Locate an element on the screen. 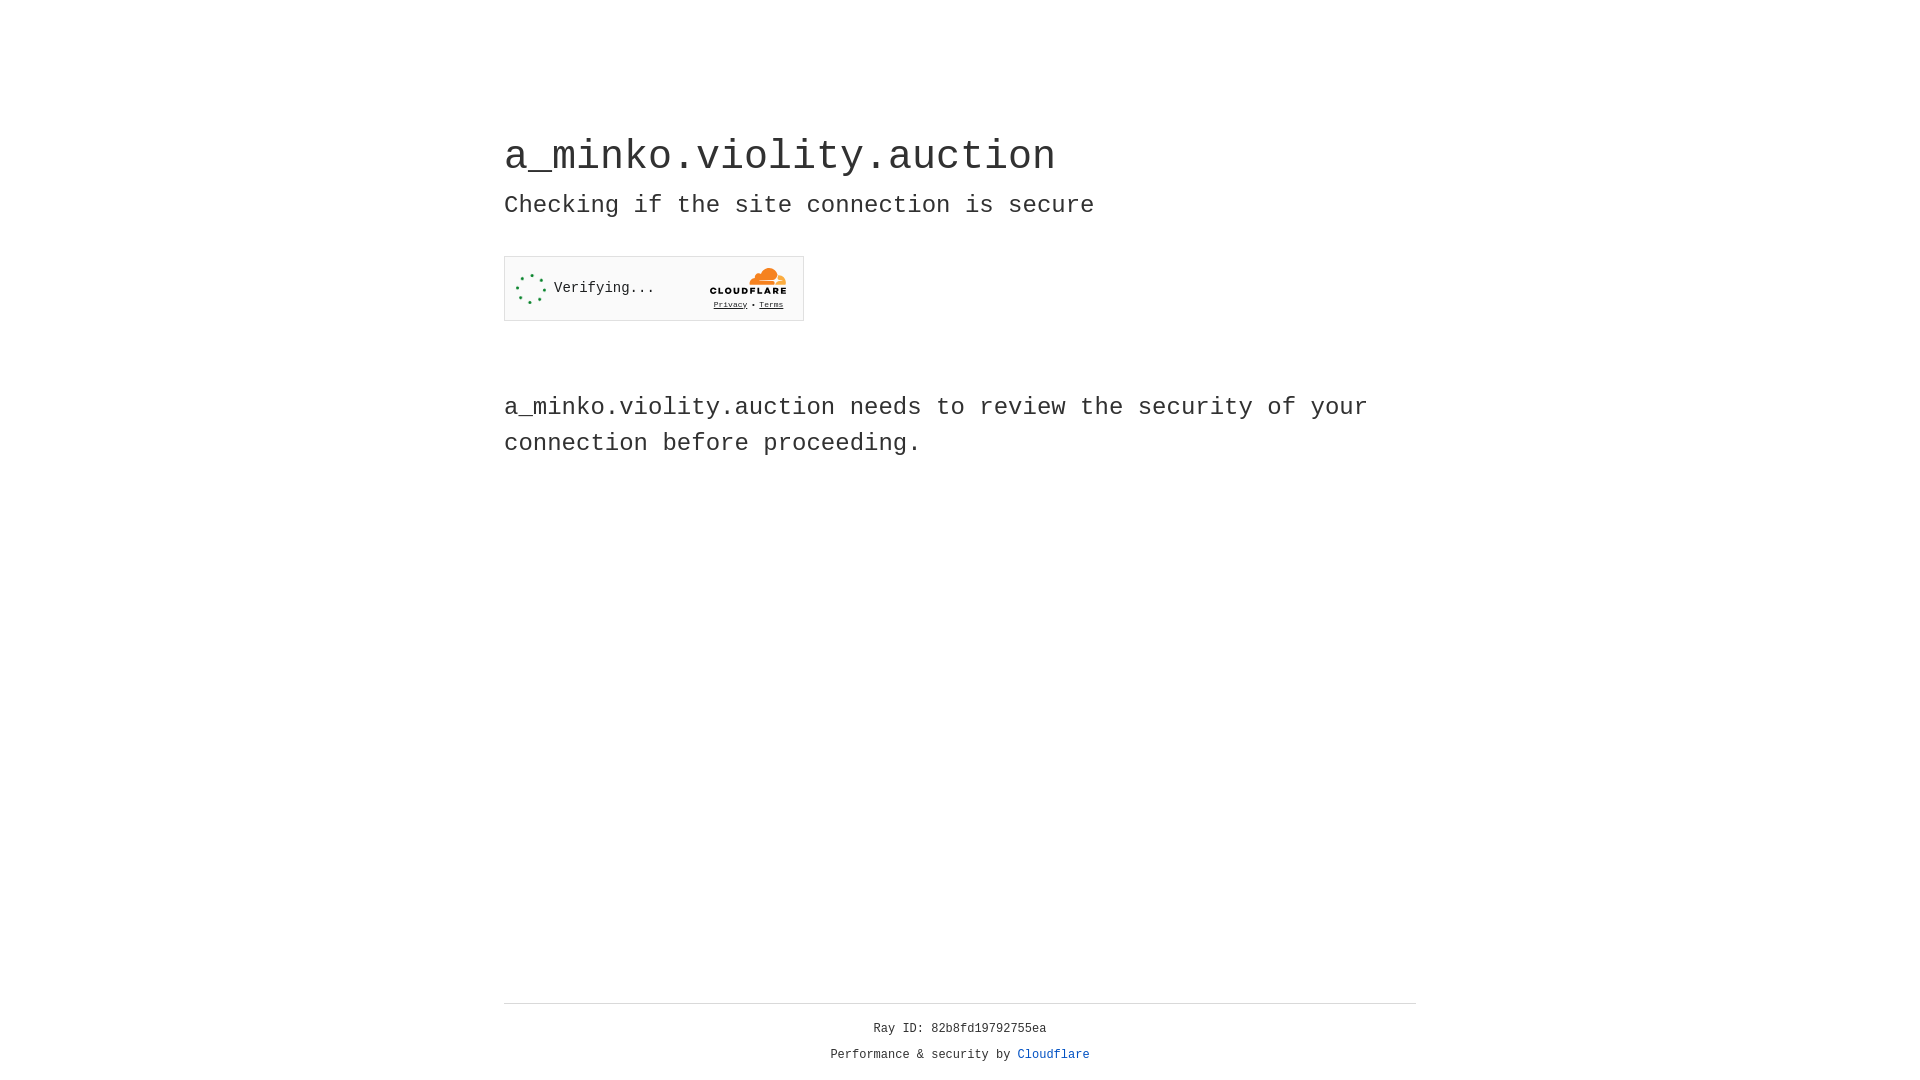 The height and width of the screenshot is (1080, 1920). Widget containing a Cloudflare security challenge is located at coordinates (654, 288).